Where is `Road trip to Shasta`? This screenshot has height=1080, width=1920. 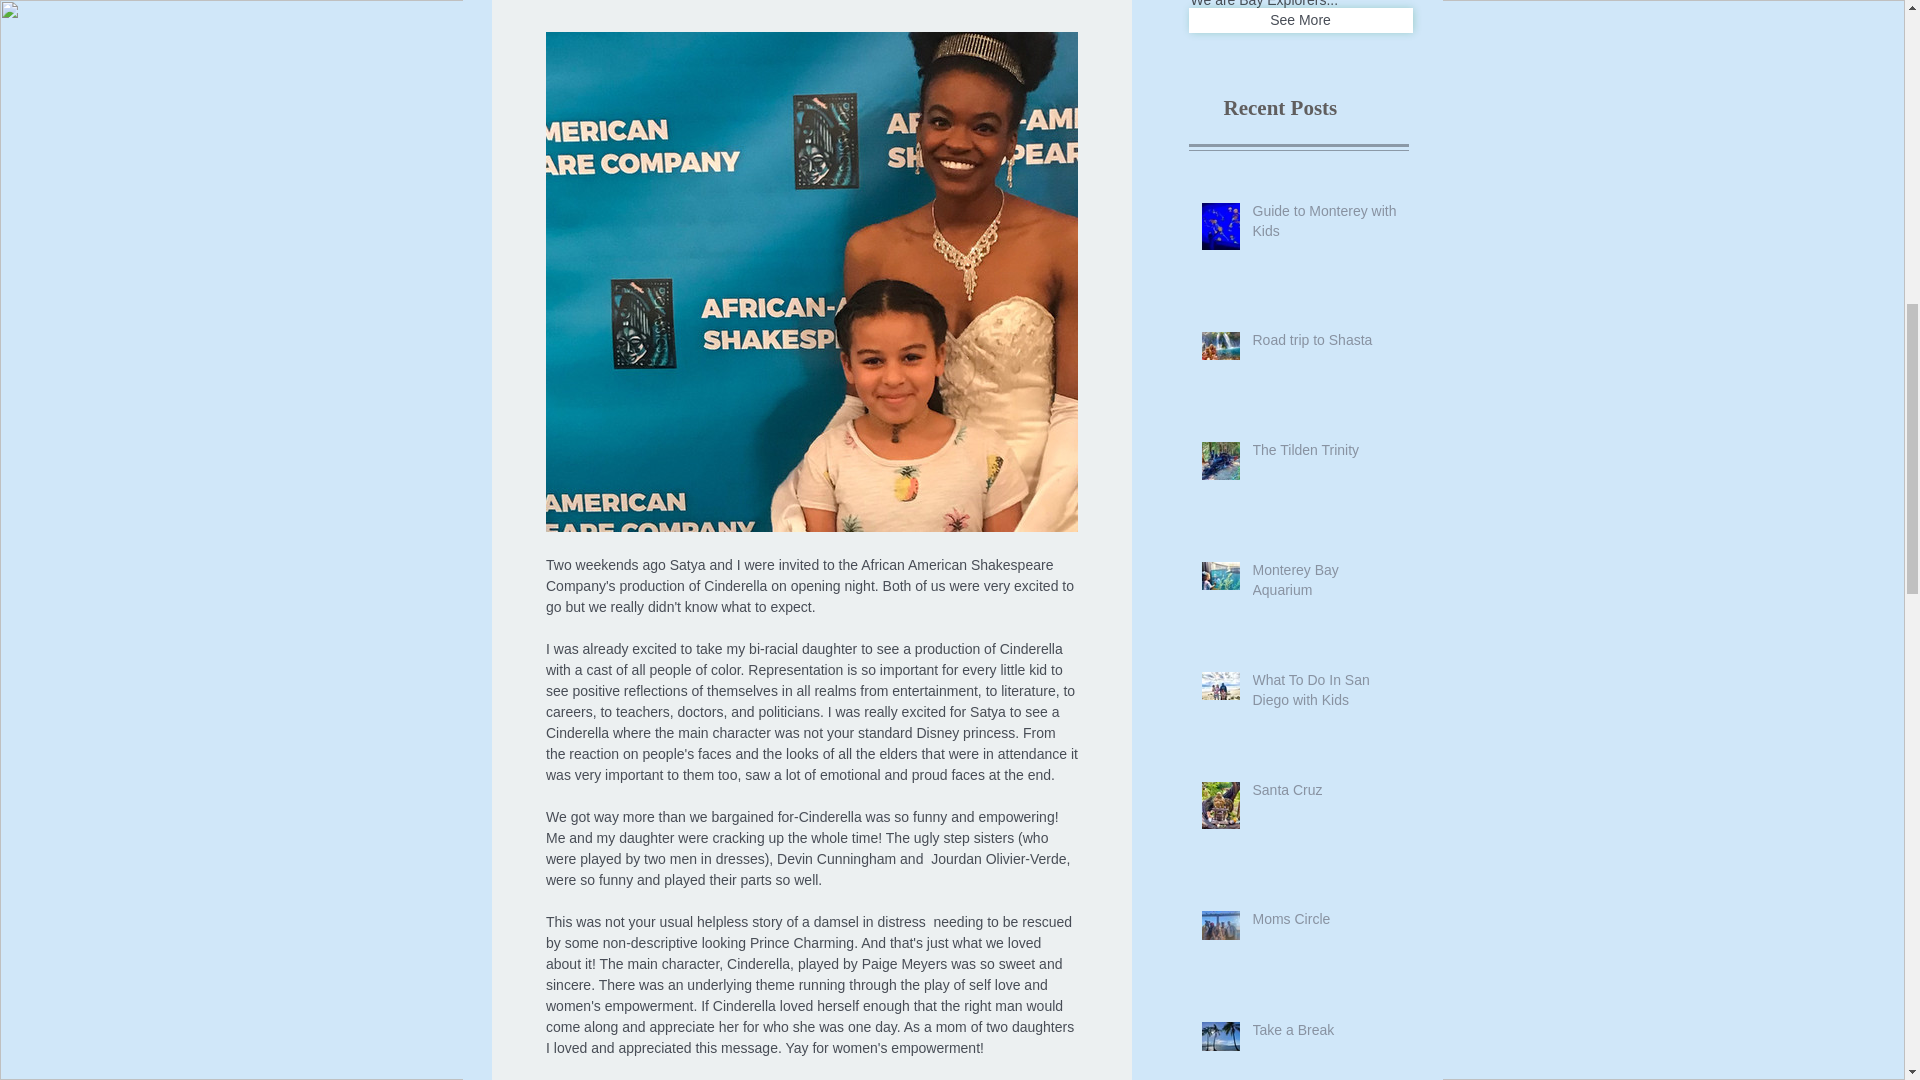 Road trip to Shasta is located at coordinates (1323, 344).